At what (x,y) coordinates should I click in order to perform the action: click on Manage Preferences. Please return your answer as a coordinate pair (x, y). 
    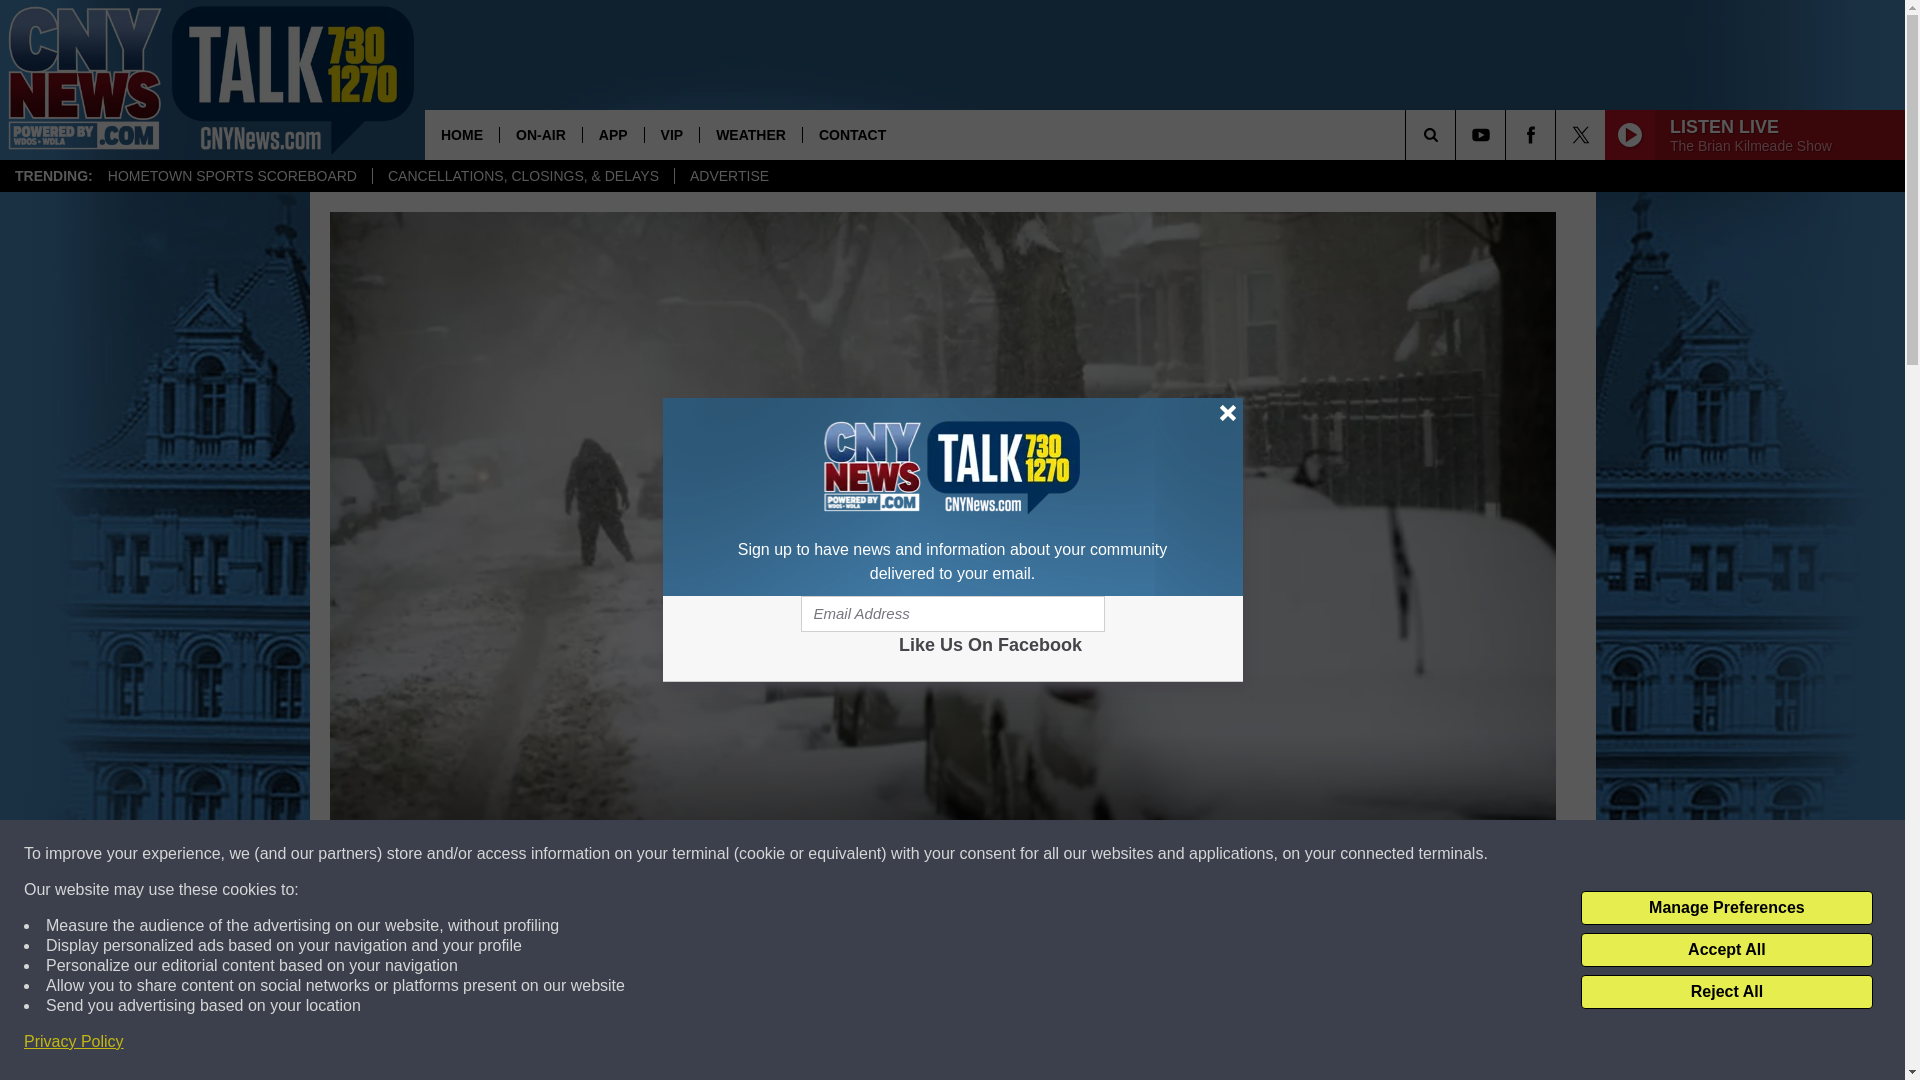
    Looking at the image, I should click on (1726, 908).